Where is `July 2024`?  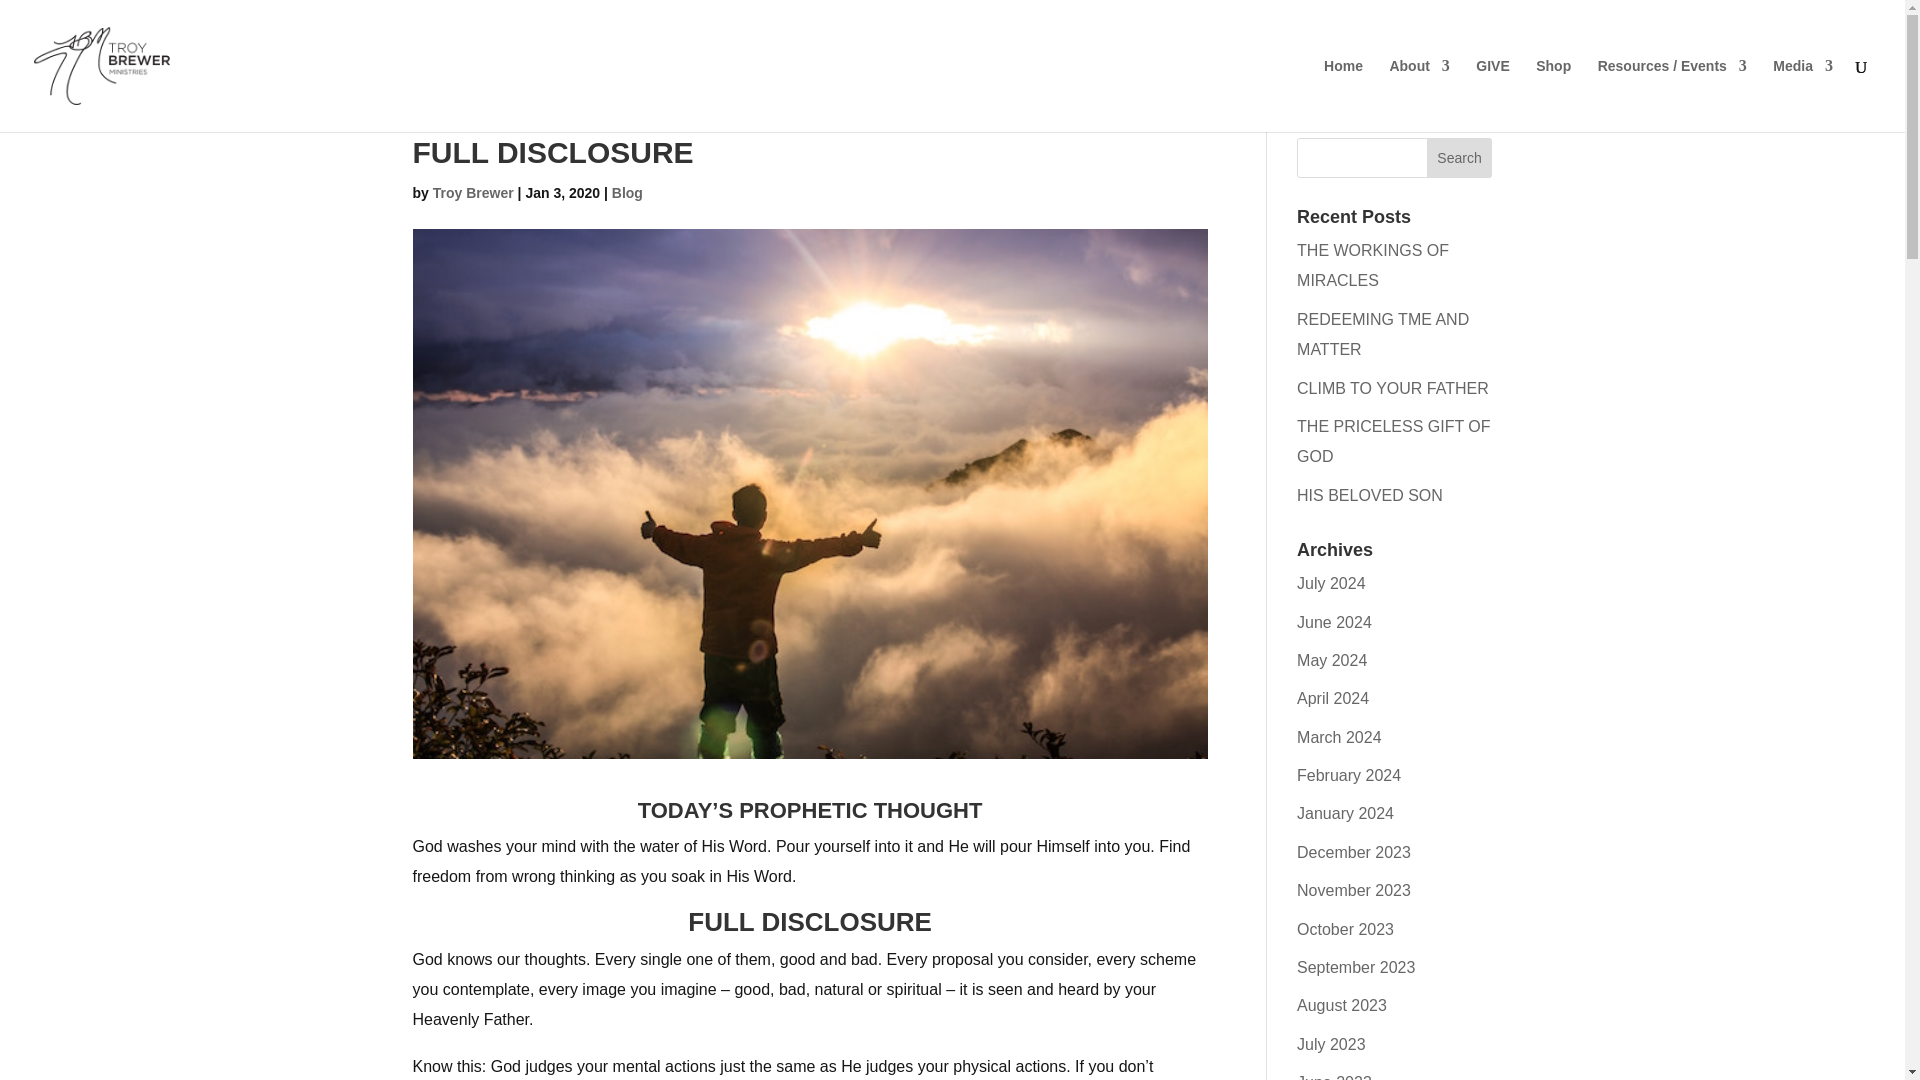 July 2024 is located at coordinates (1331, 582).